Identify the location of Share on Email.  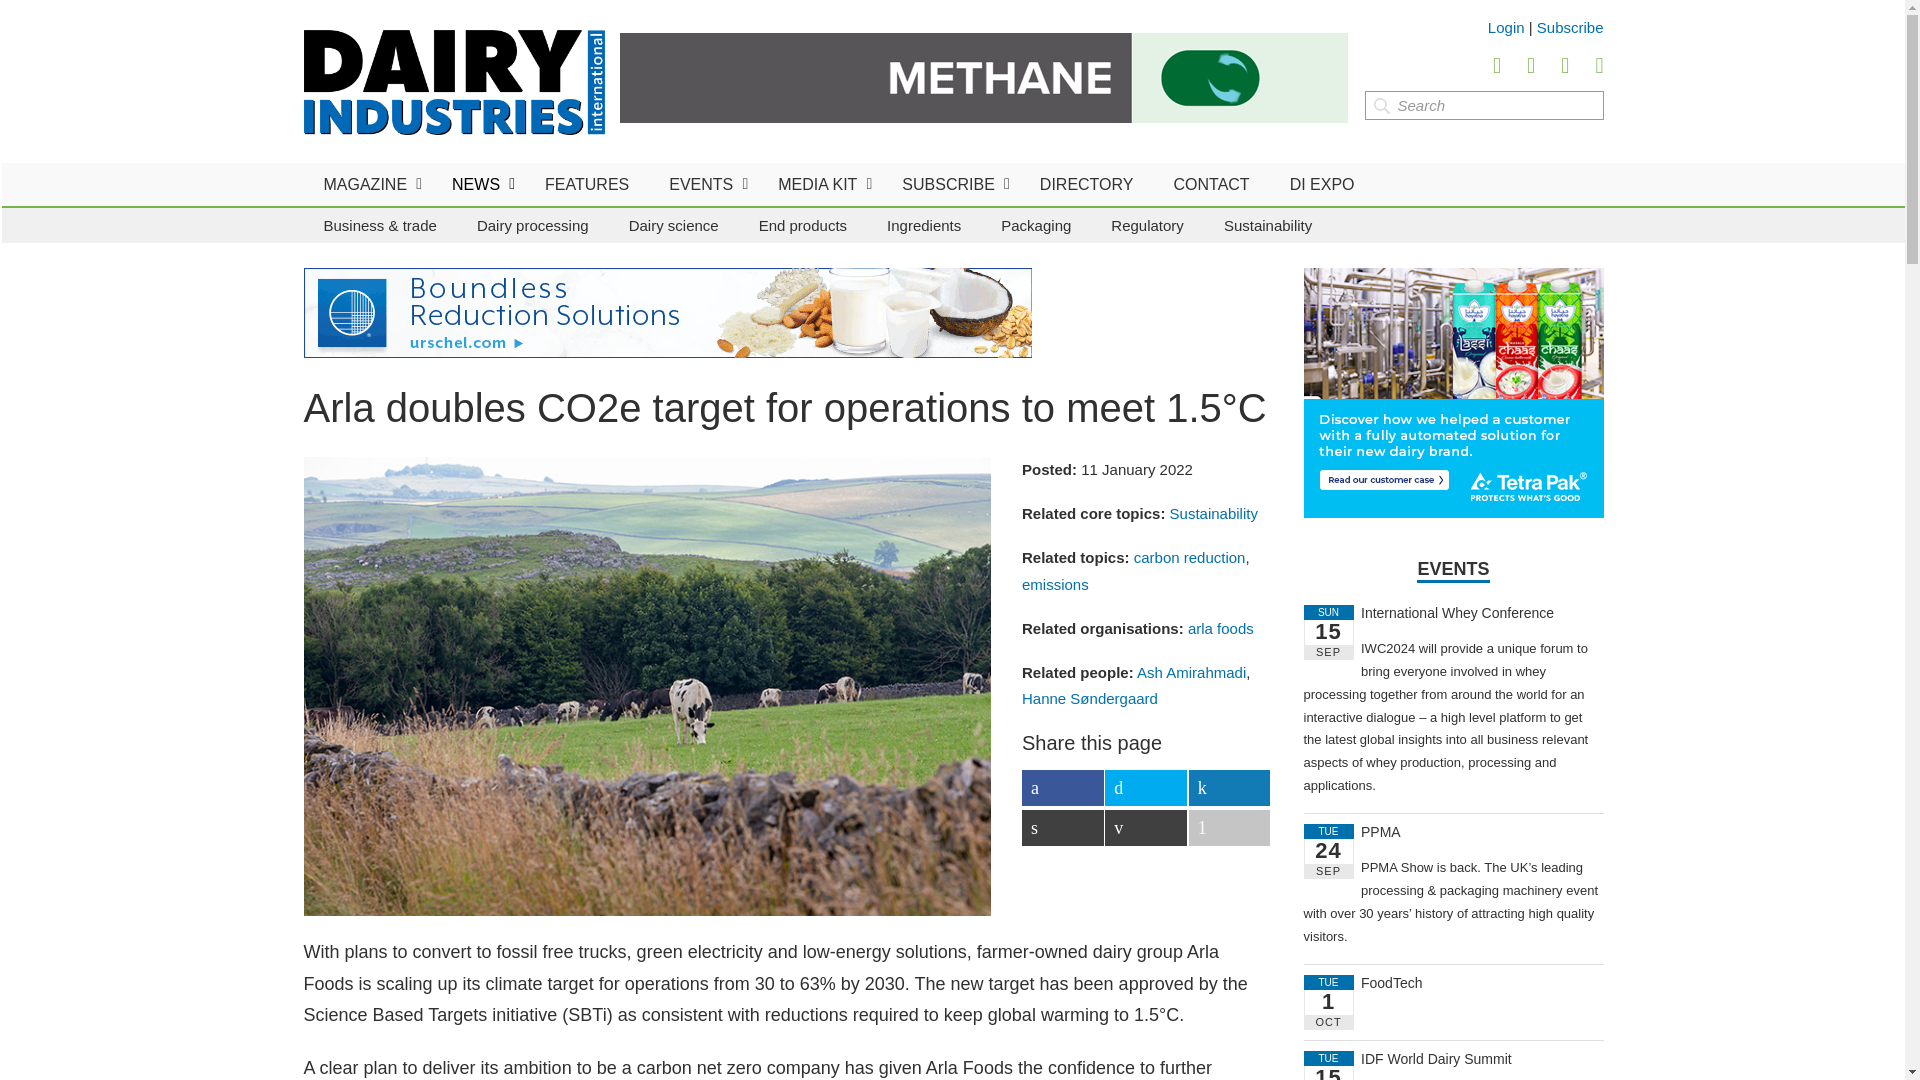
(1146, 828).